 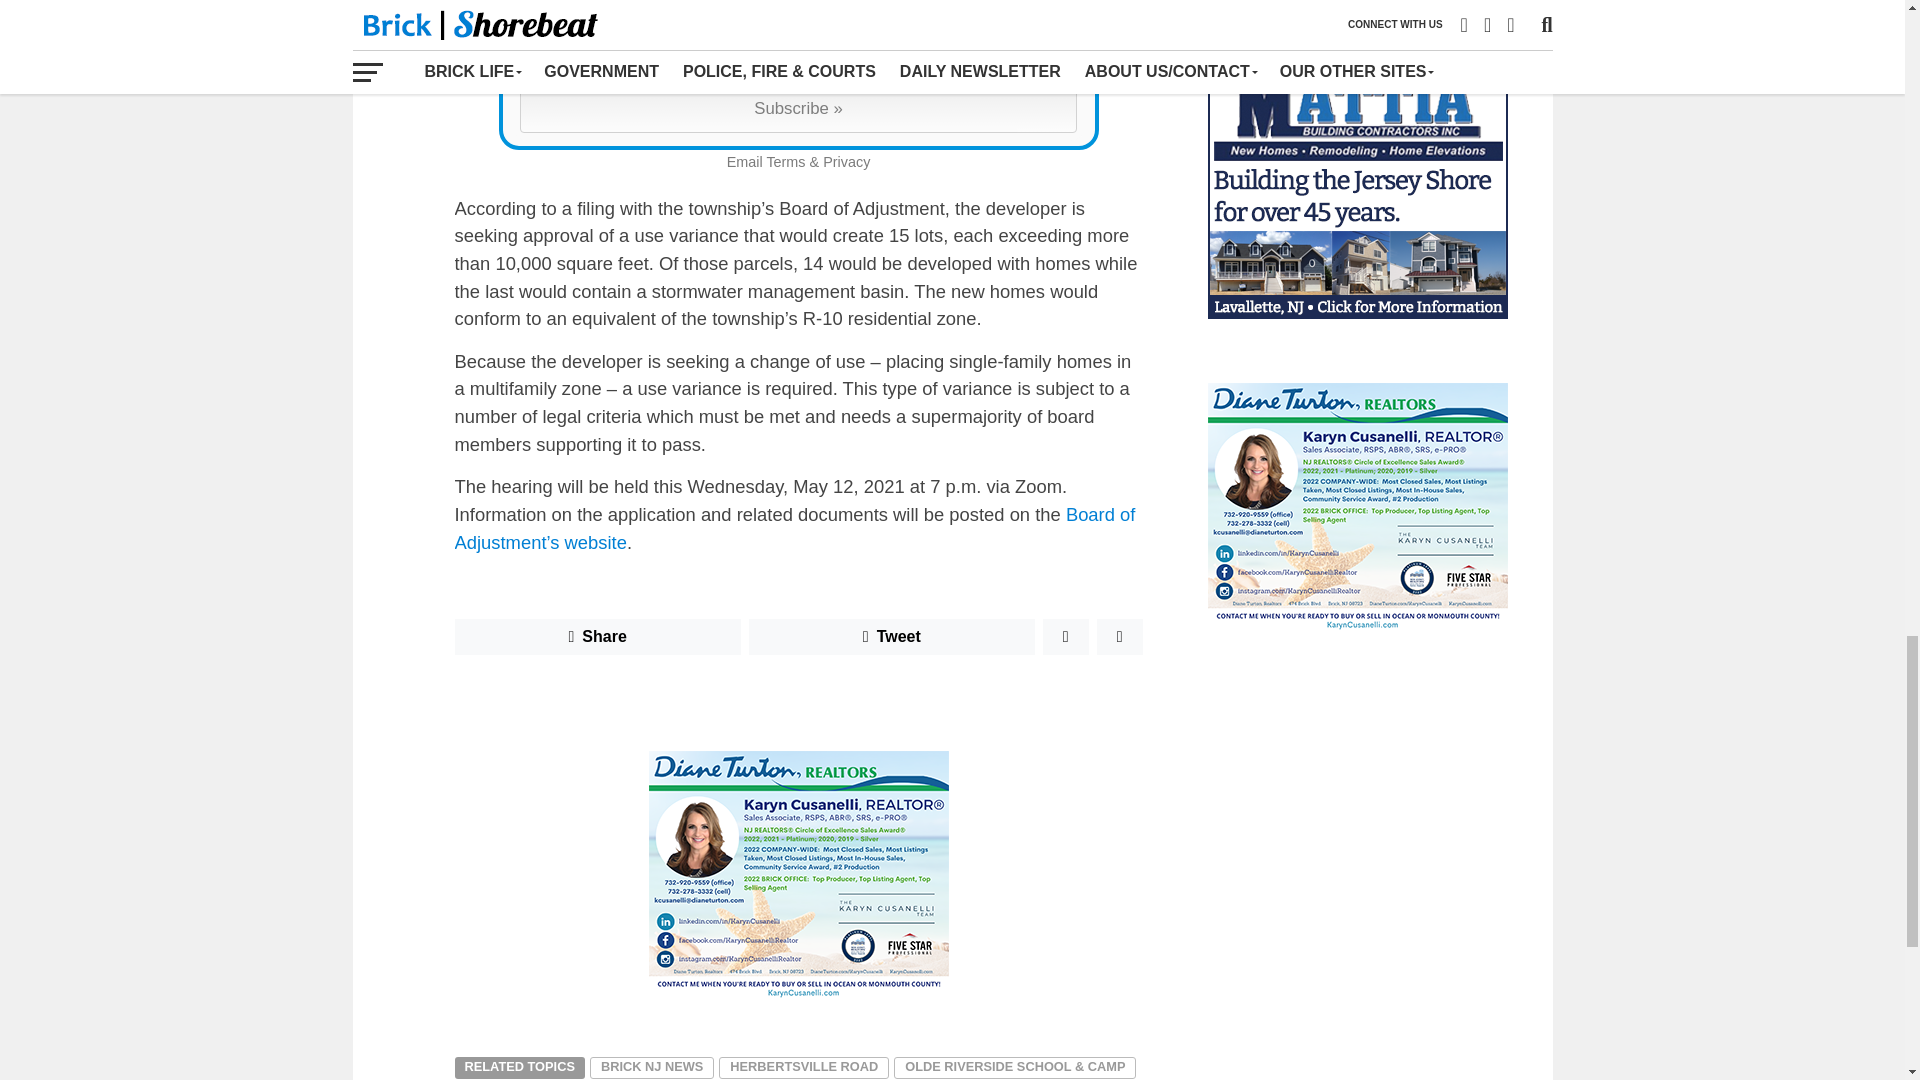 I want to click on How can we reach you?, so click(x=796, y=54).